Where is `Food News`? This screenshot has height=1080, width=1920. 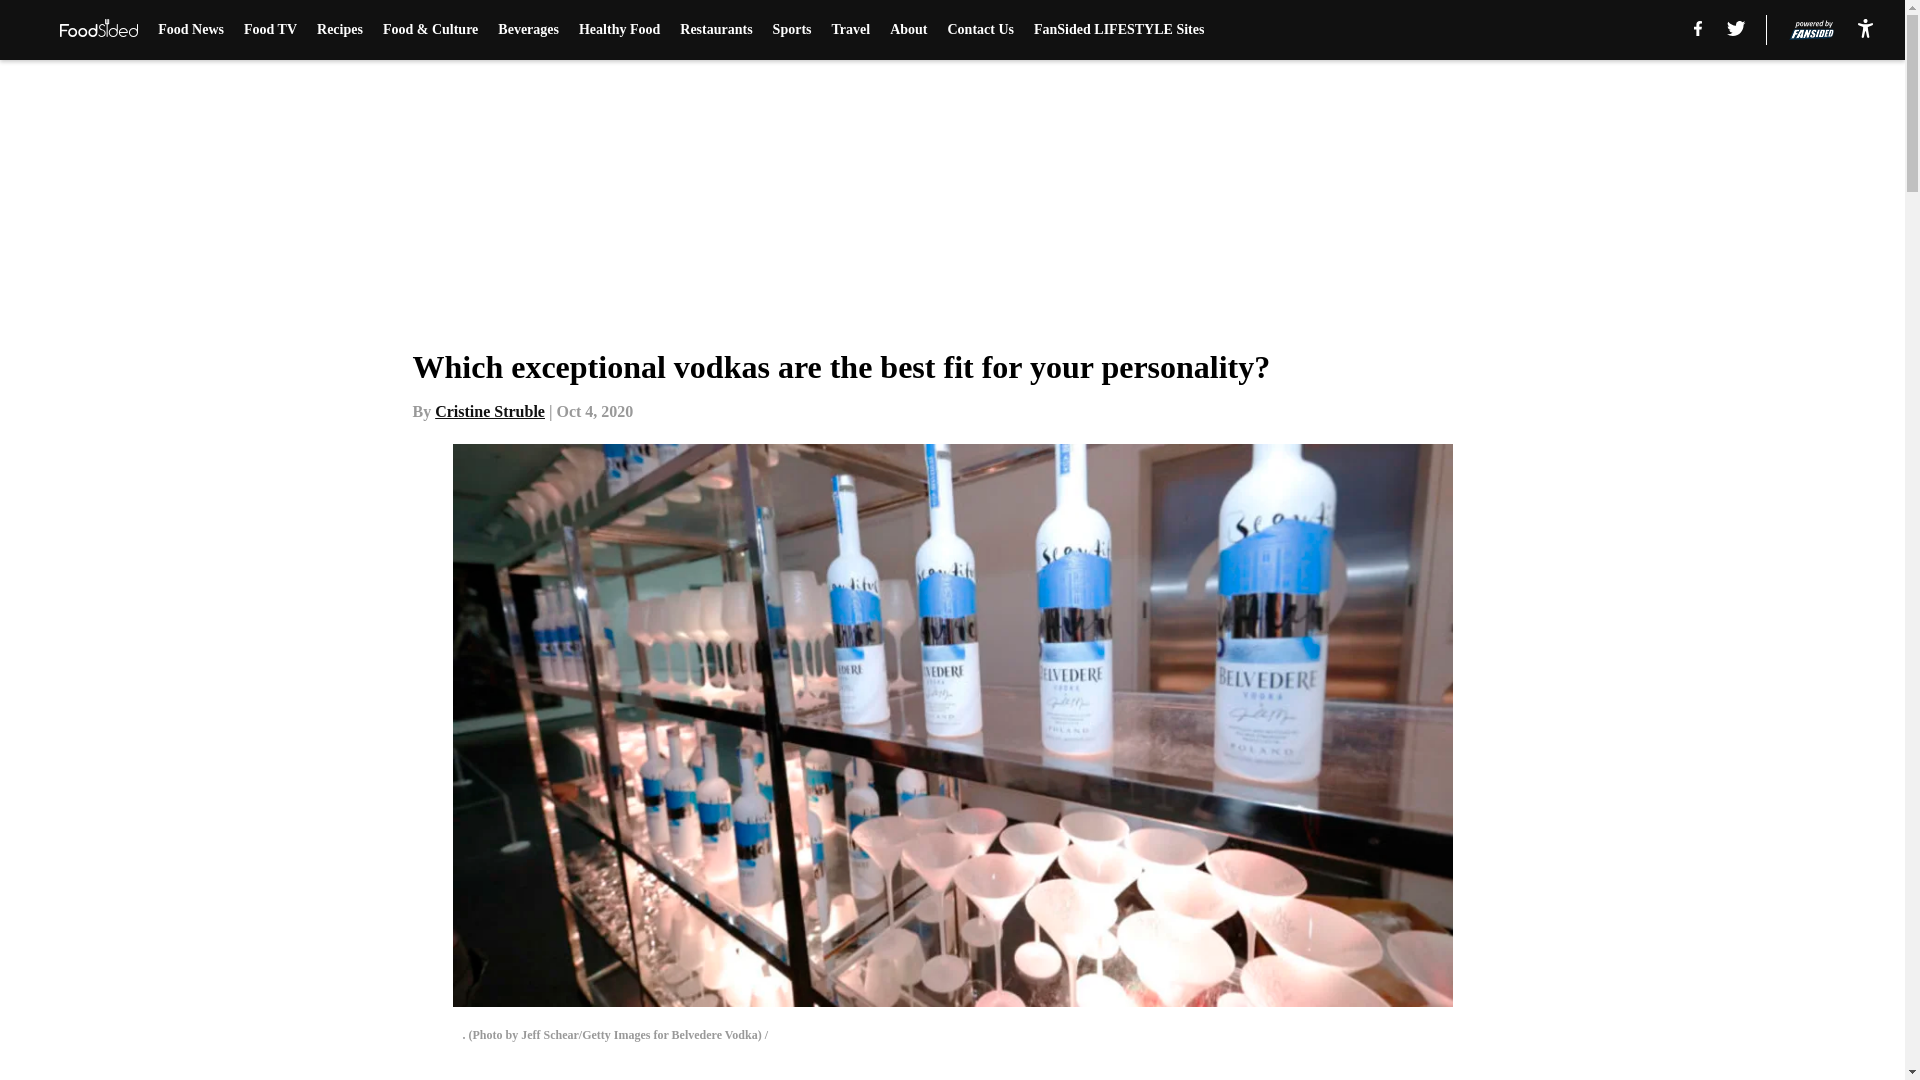
Food News is located at coordinates (190, 30).